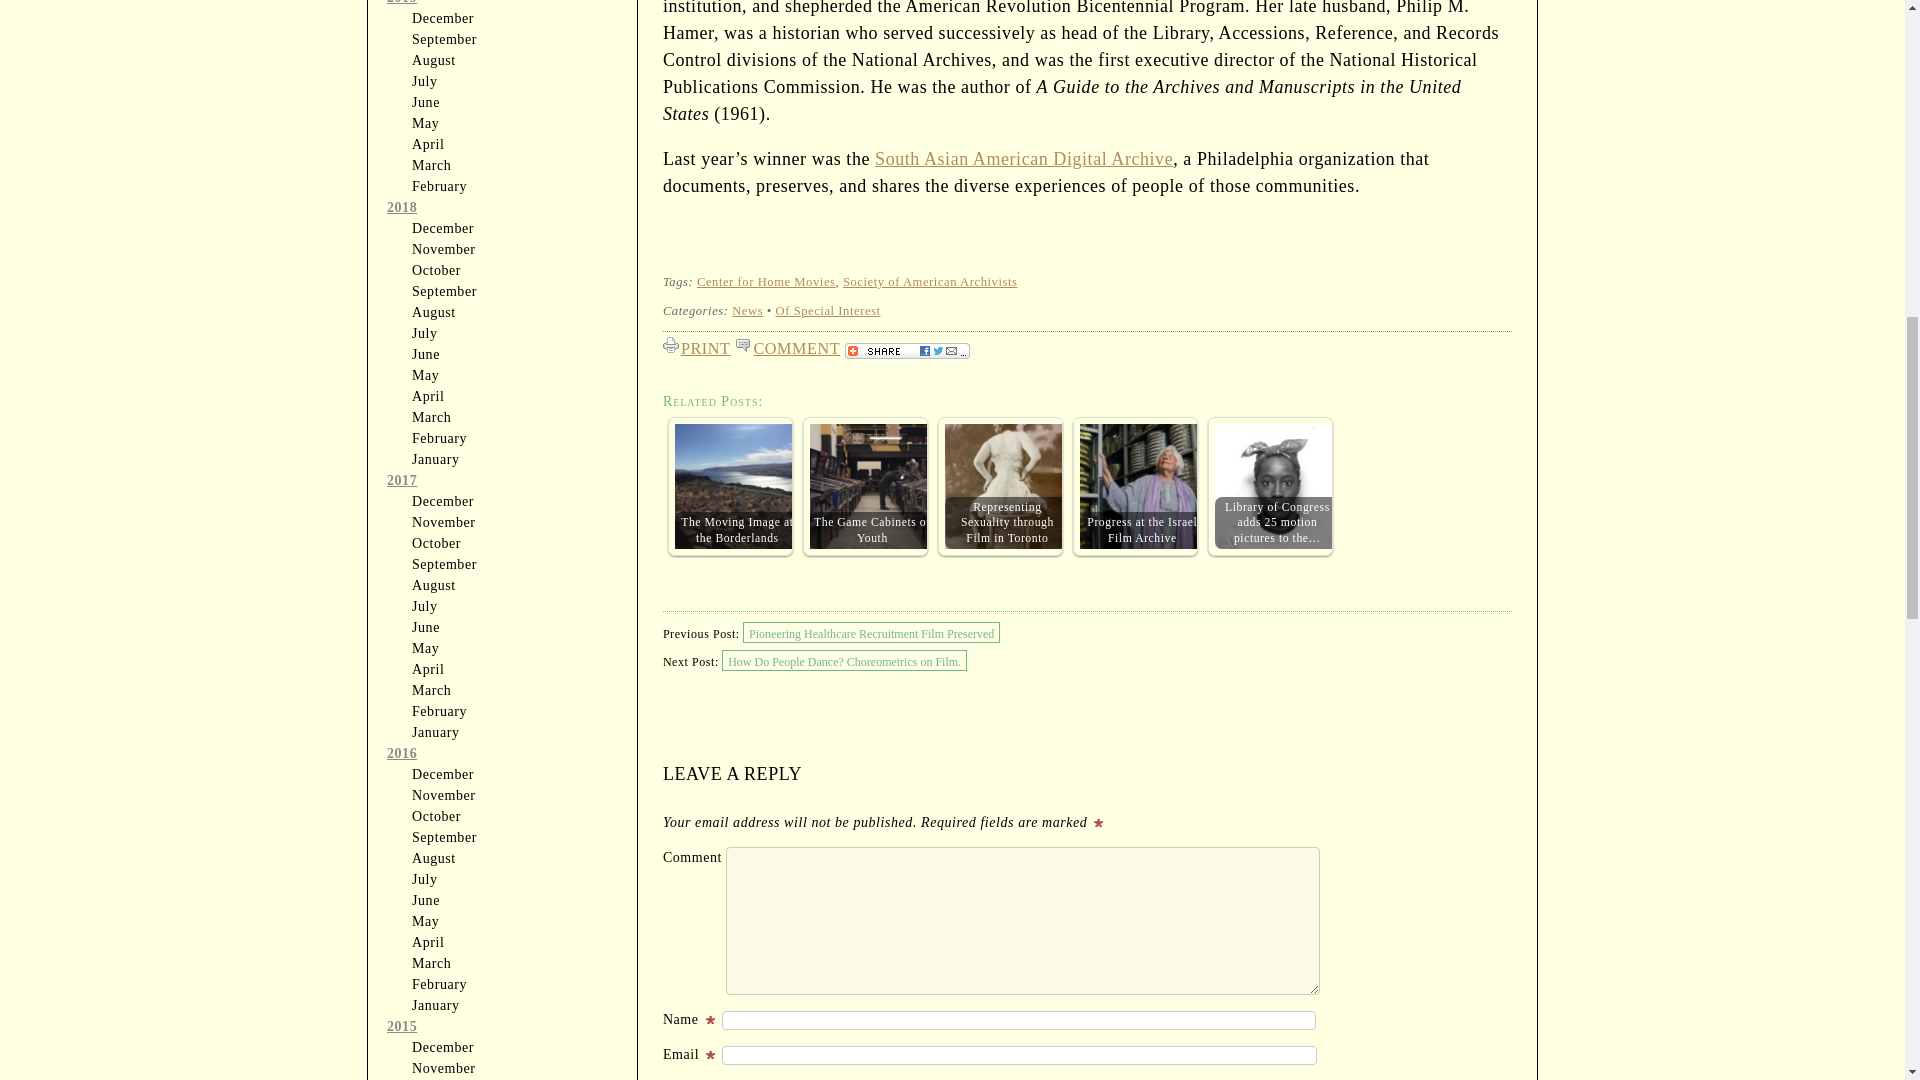  Describe the element at coordinates (698, 344) in the screenshot. I see `PRINT` at that location.